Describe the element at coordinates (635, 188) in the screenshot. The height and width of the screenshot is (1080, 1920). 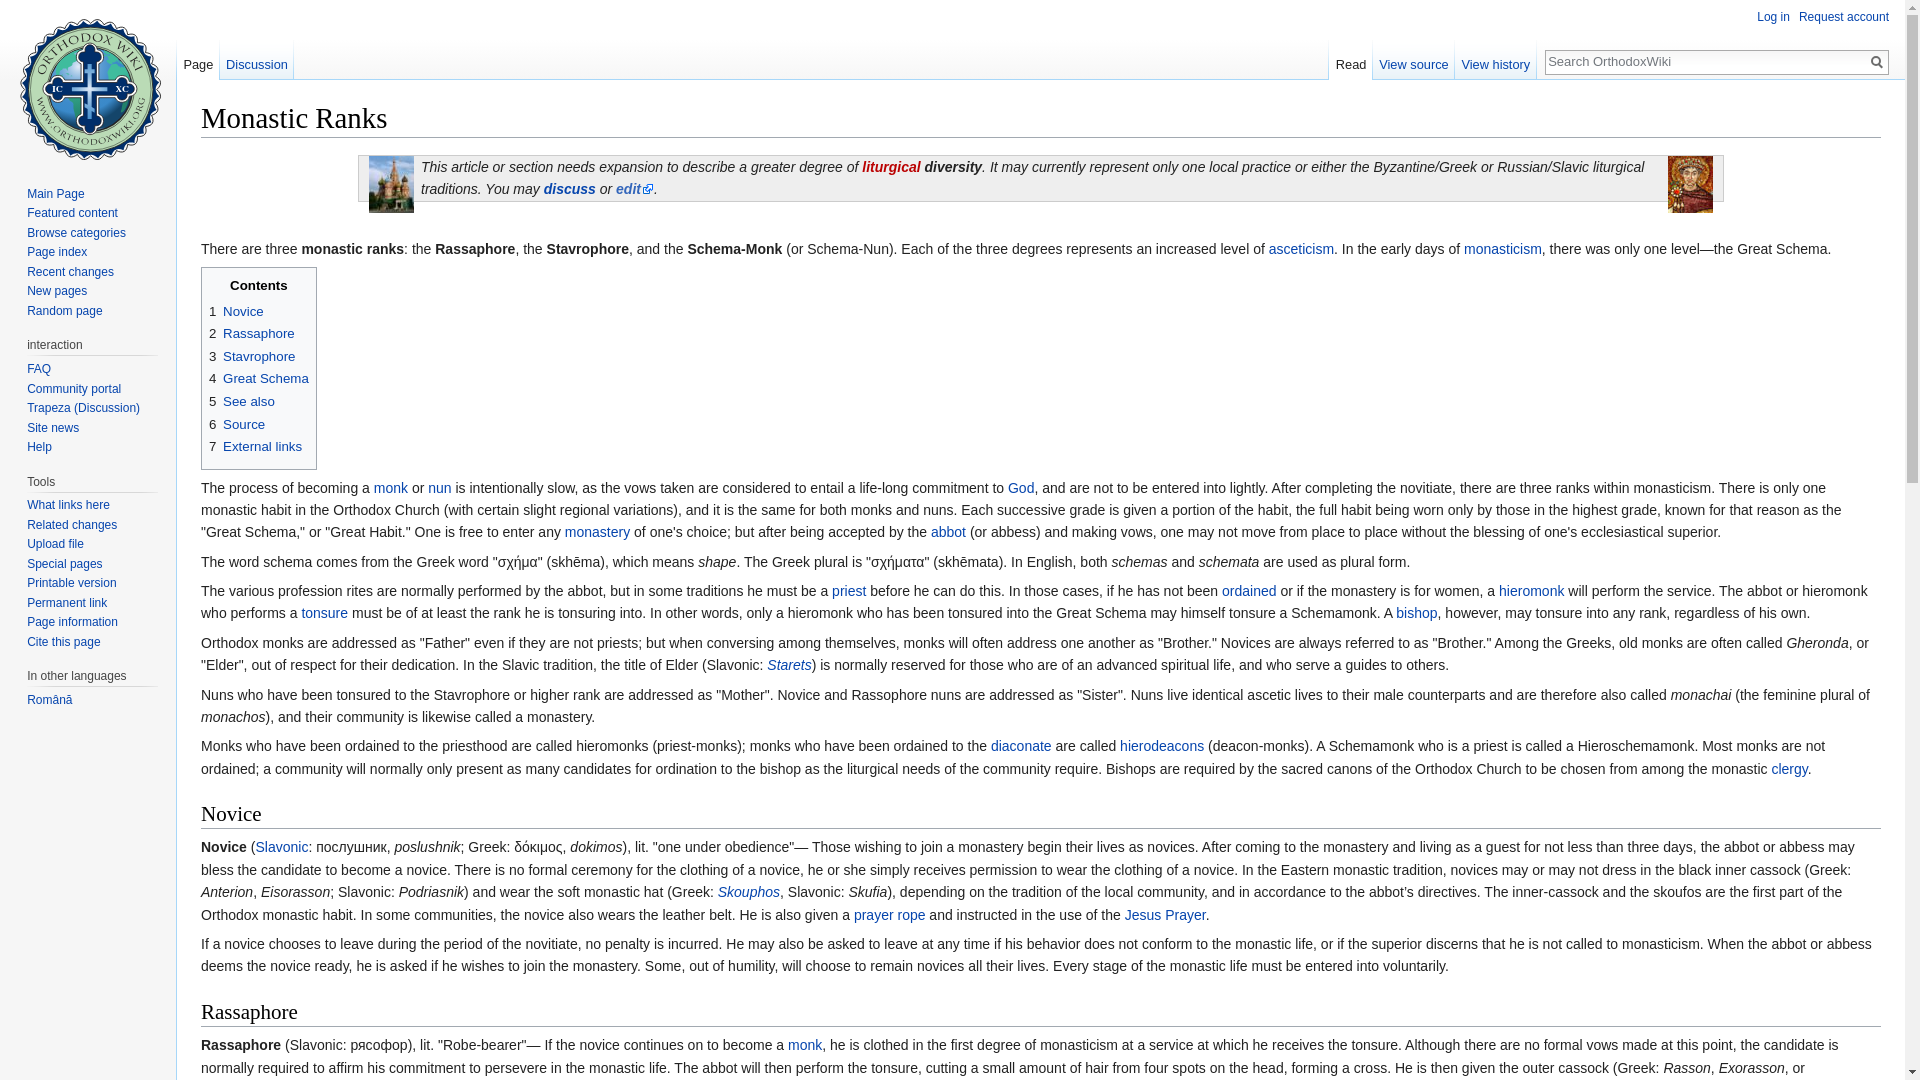
I see `edit` at that location.